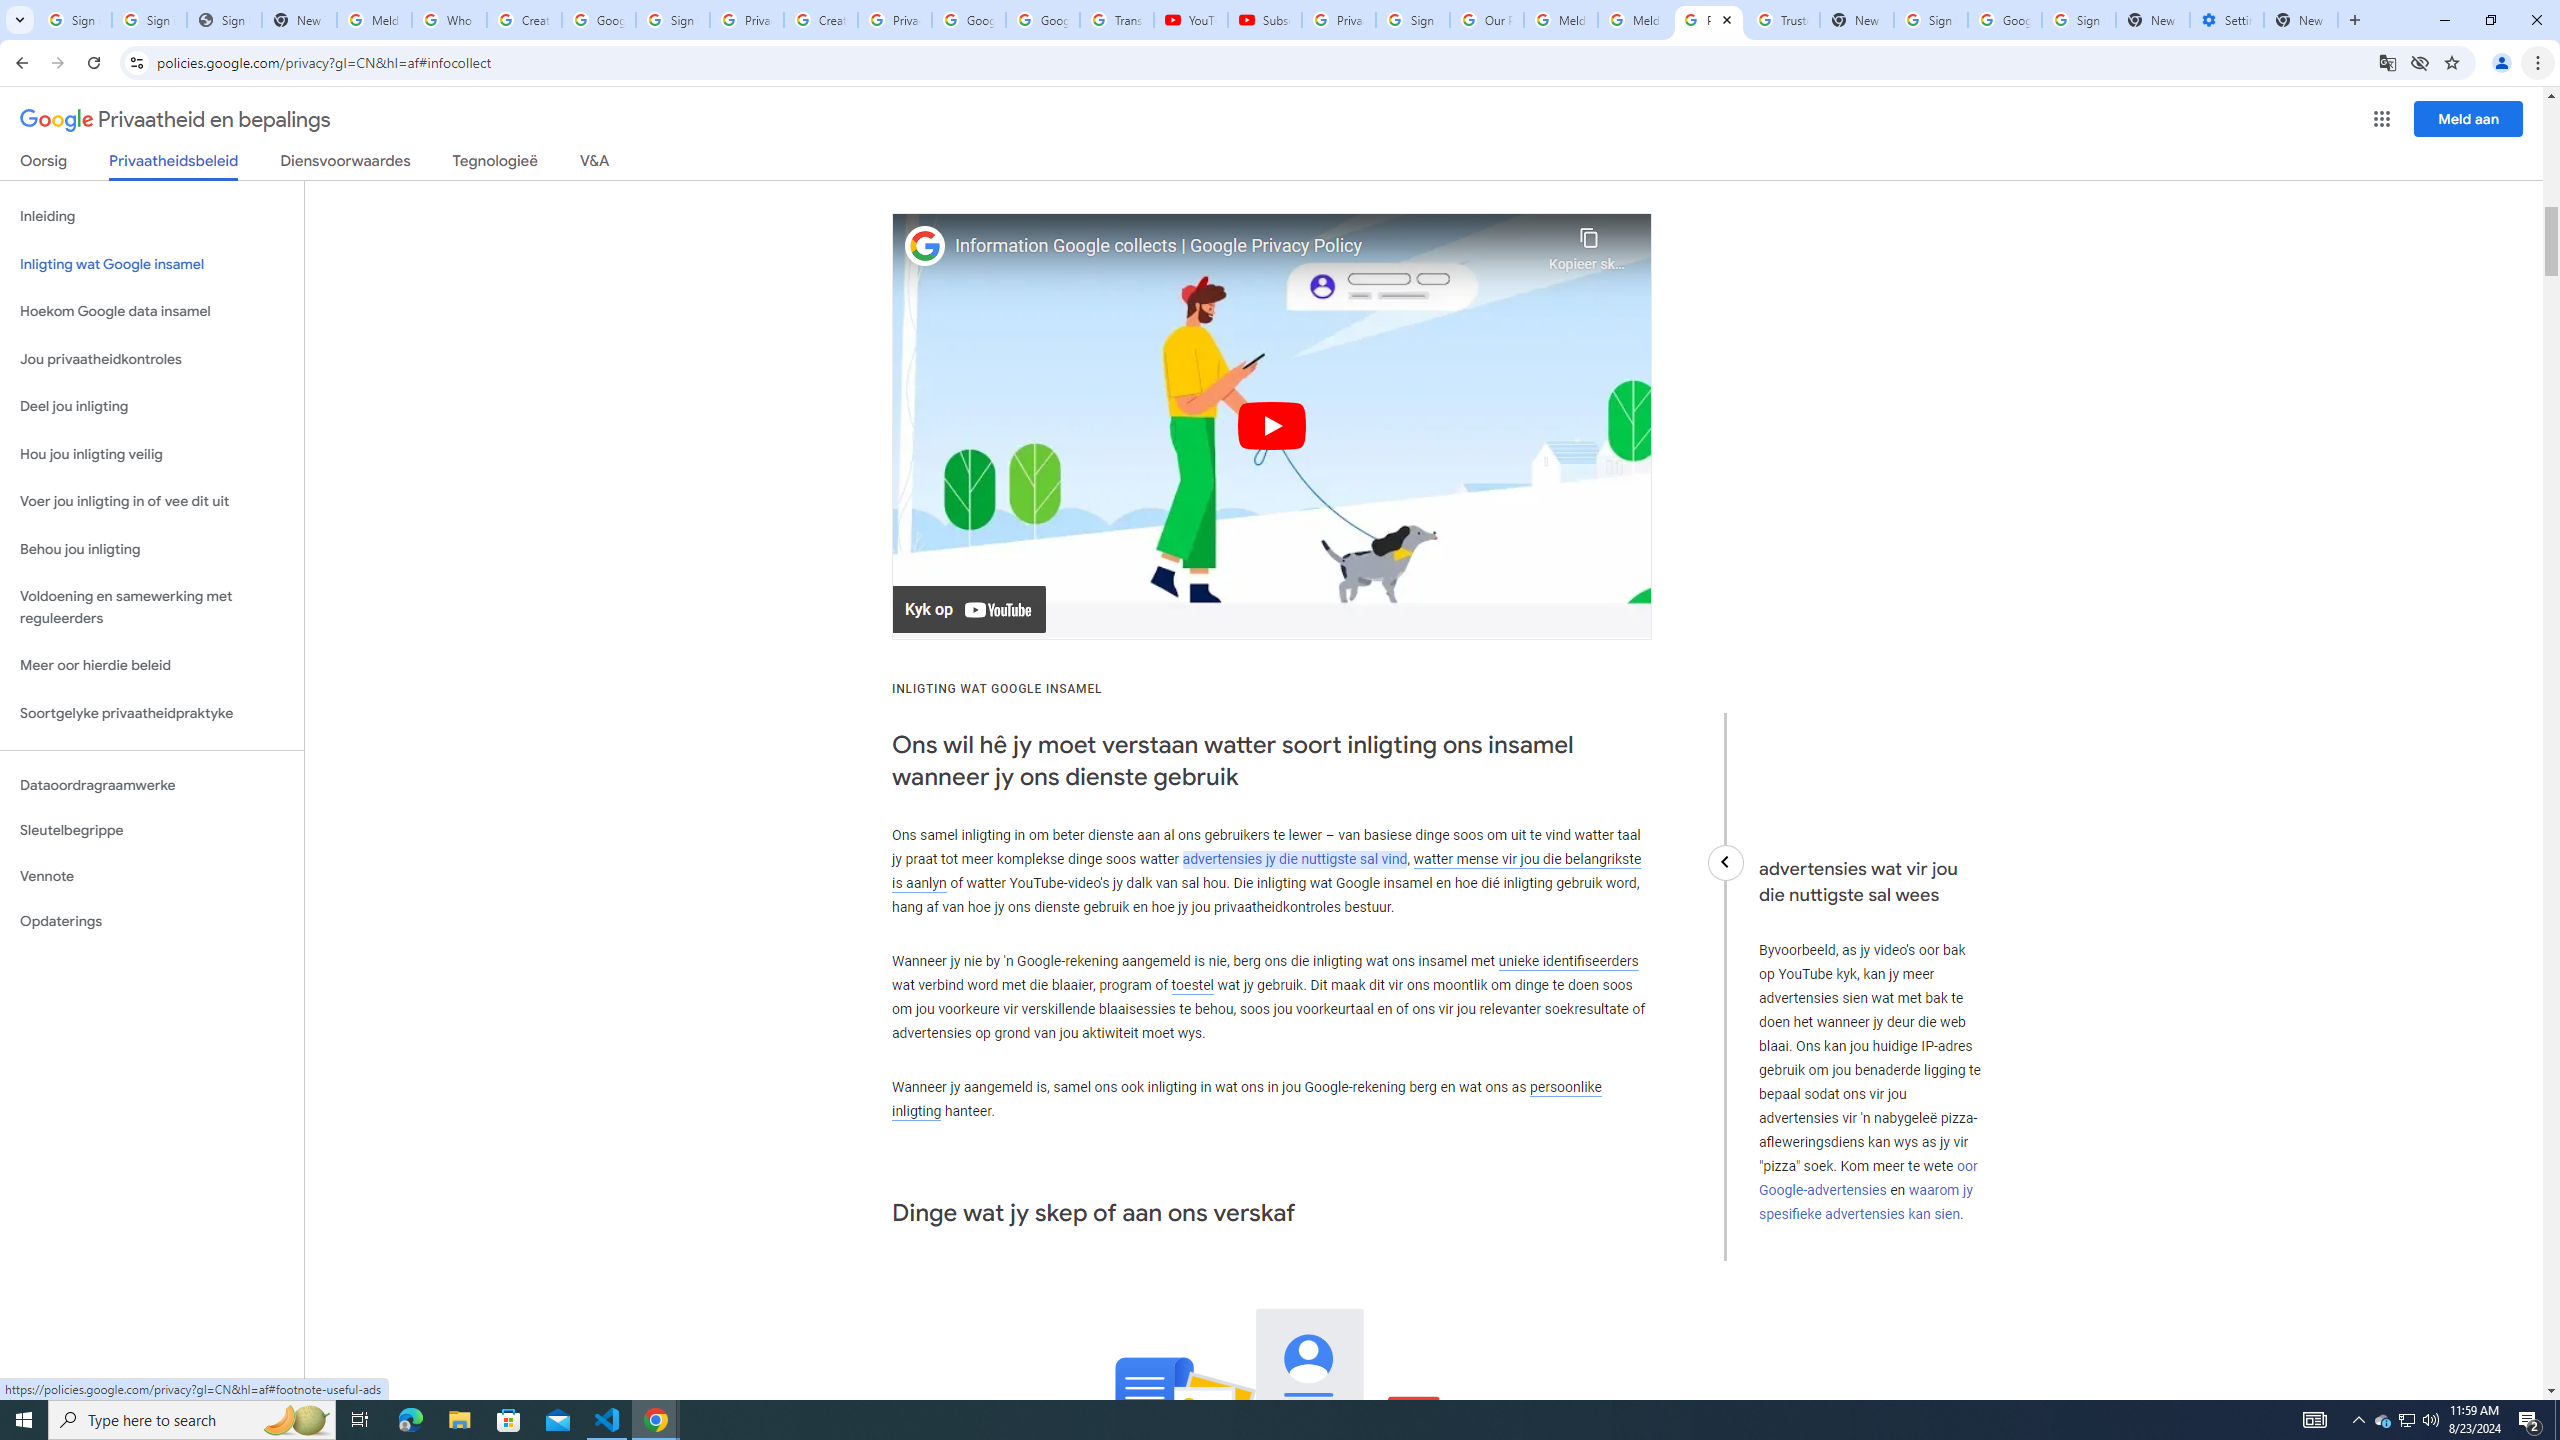 Image resolution: width=2560 pixels, height=1440 pixels. I want to click on Hoekom Google data insamel, so click(152, 312).